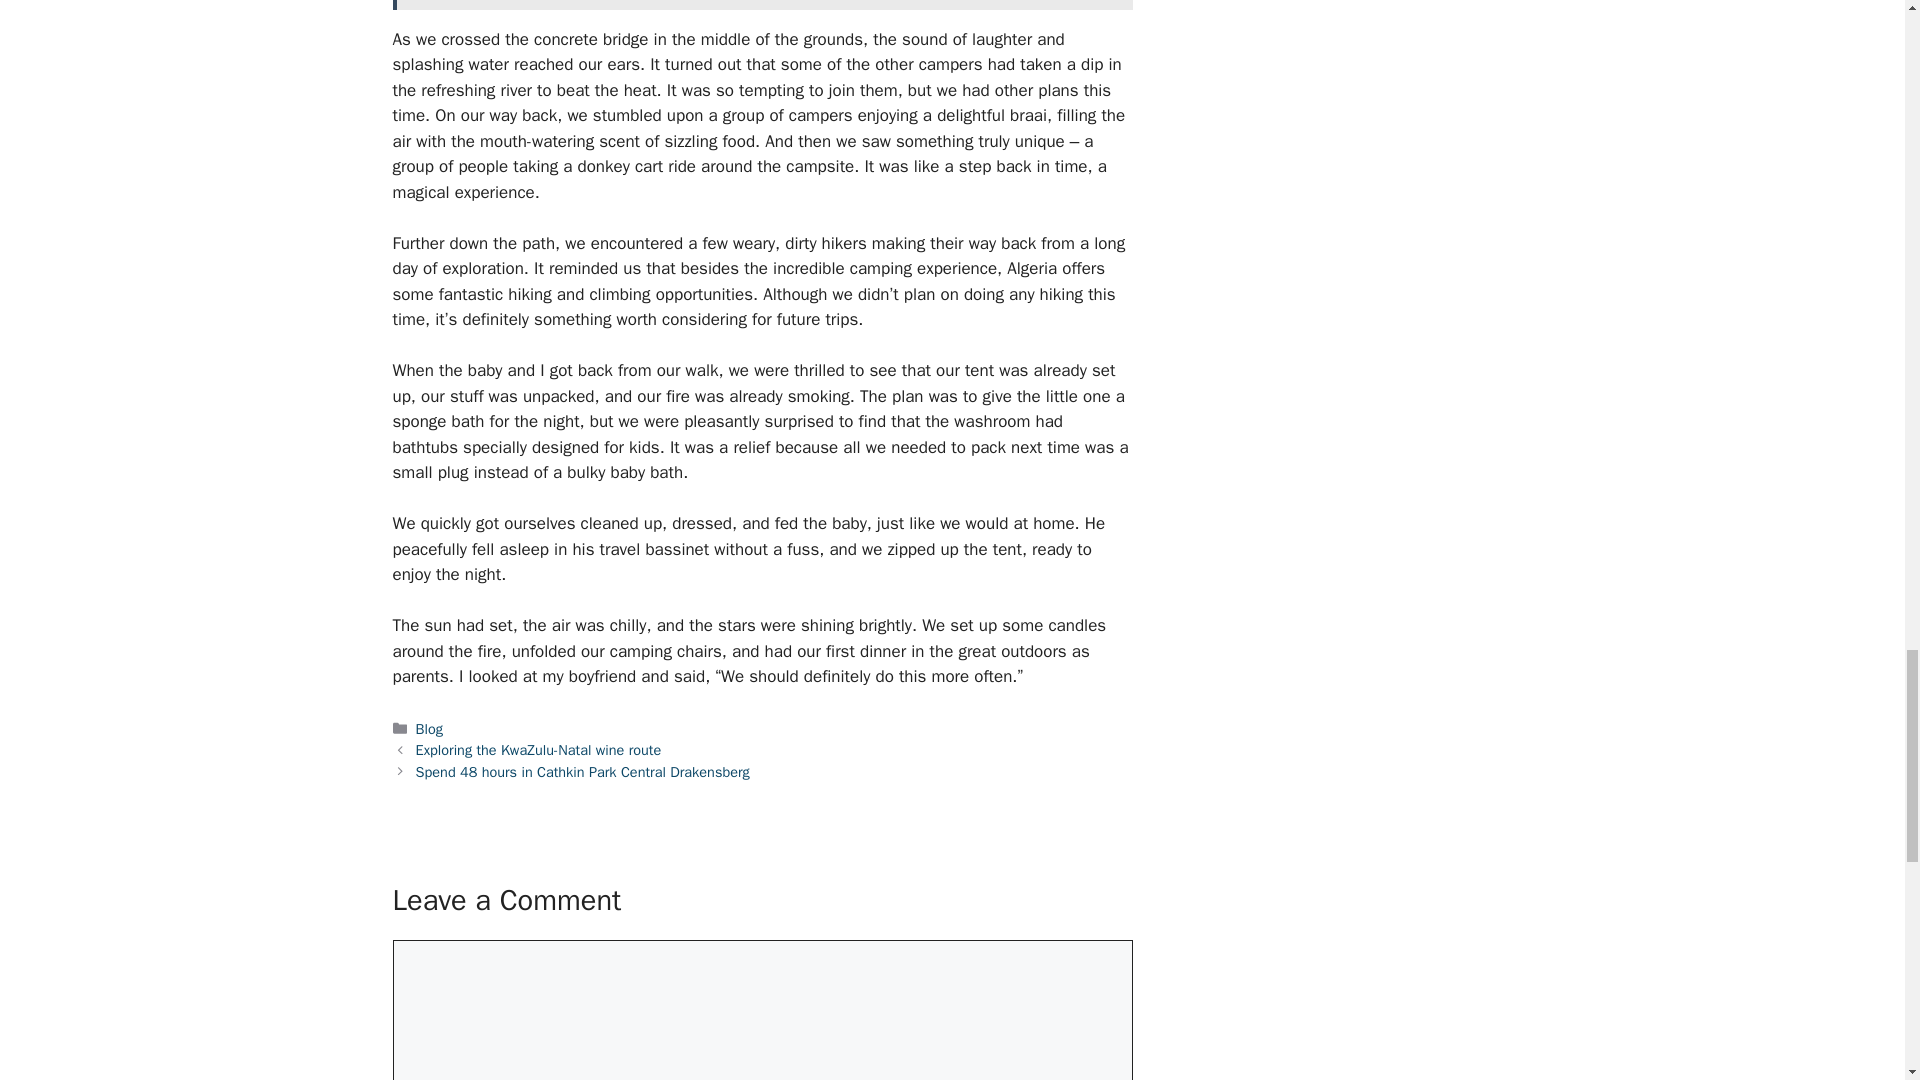 This screenshot has width=1920, height=1080. What do you see at coordinates (539, 750) in the screenshot?
I see `Exploring the KwaZulu-Natal wine route` at bounding box center [539, 750].